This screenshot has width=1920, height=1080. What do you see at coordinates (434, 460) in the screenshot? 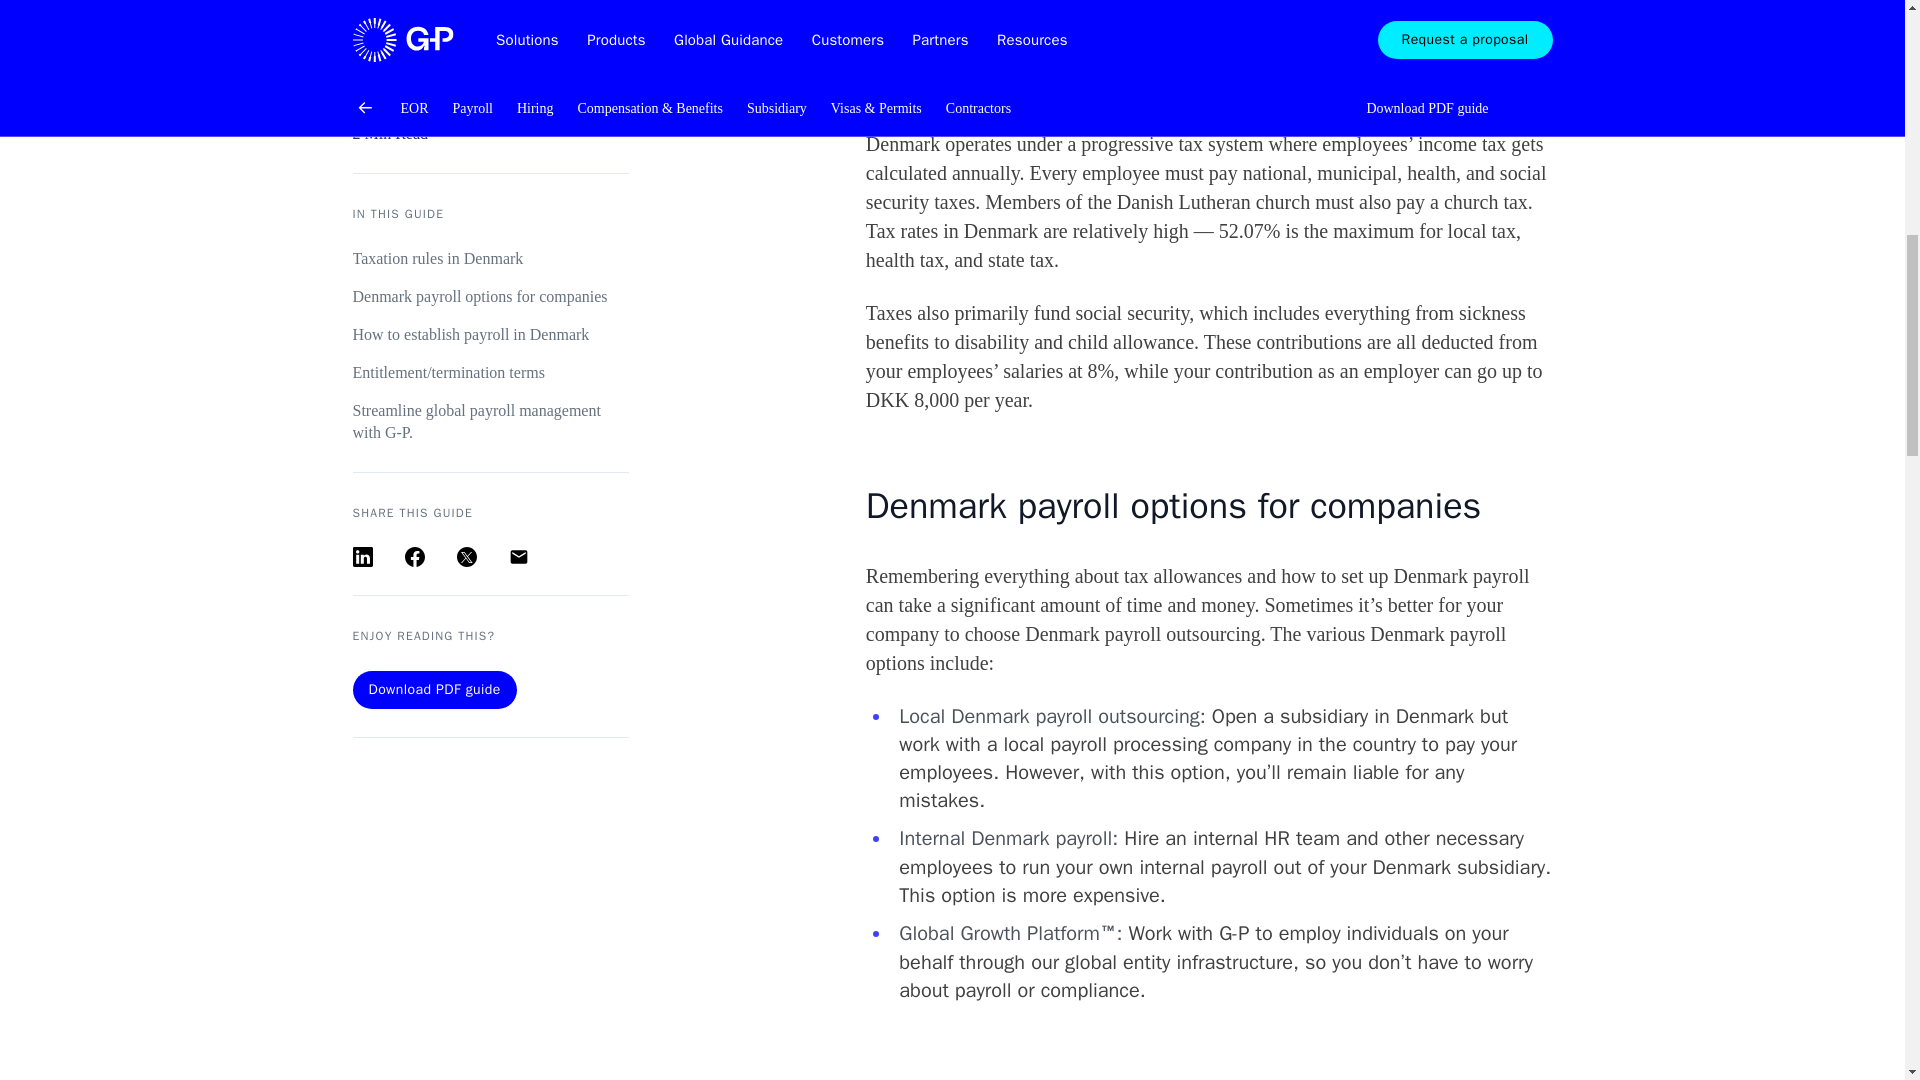
I see `Download PDF guide` at bounding box center [434, 460].